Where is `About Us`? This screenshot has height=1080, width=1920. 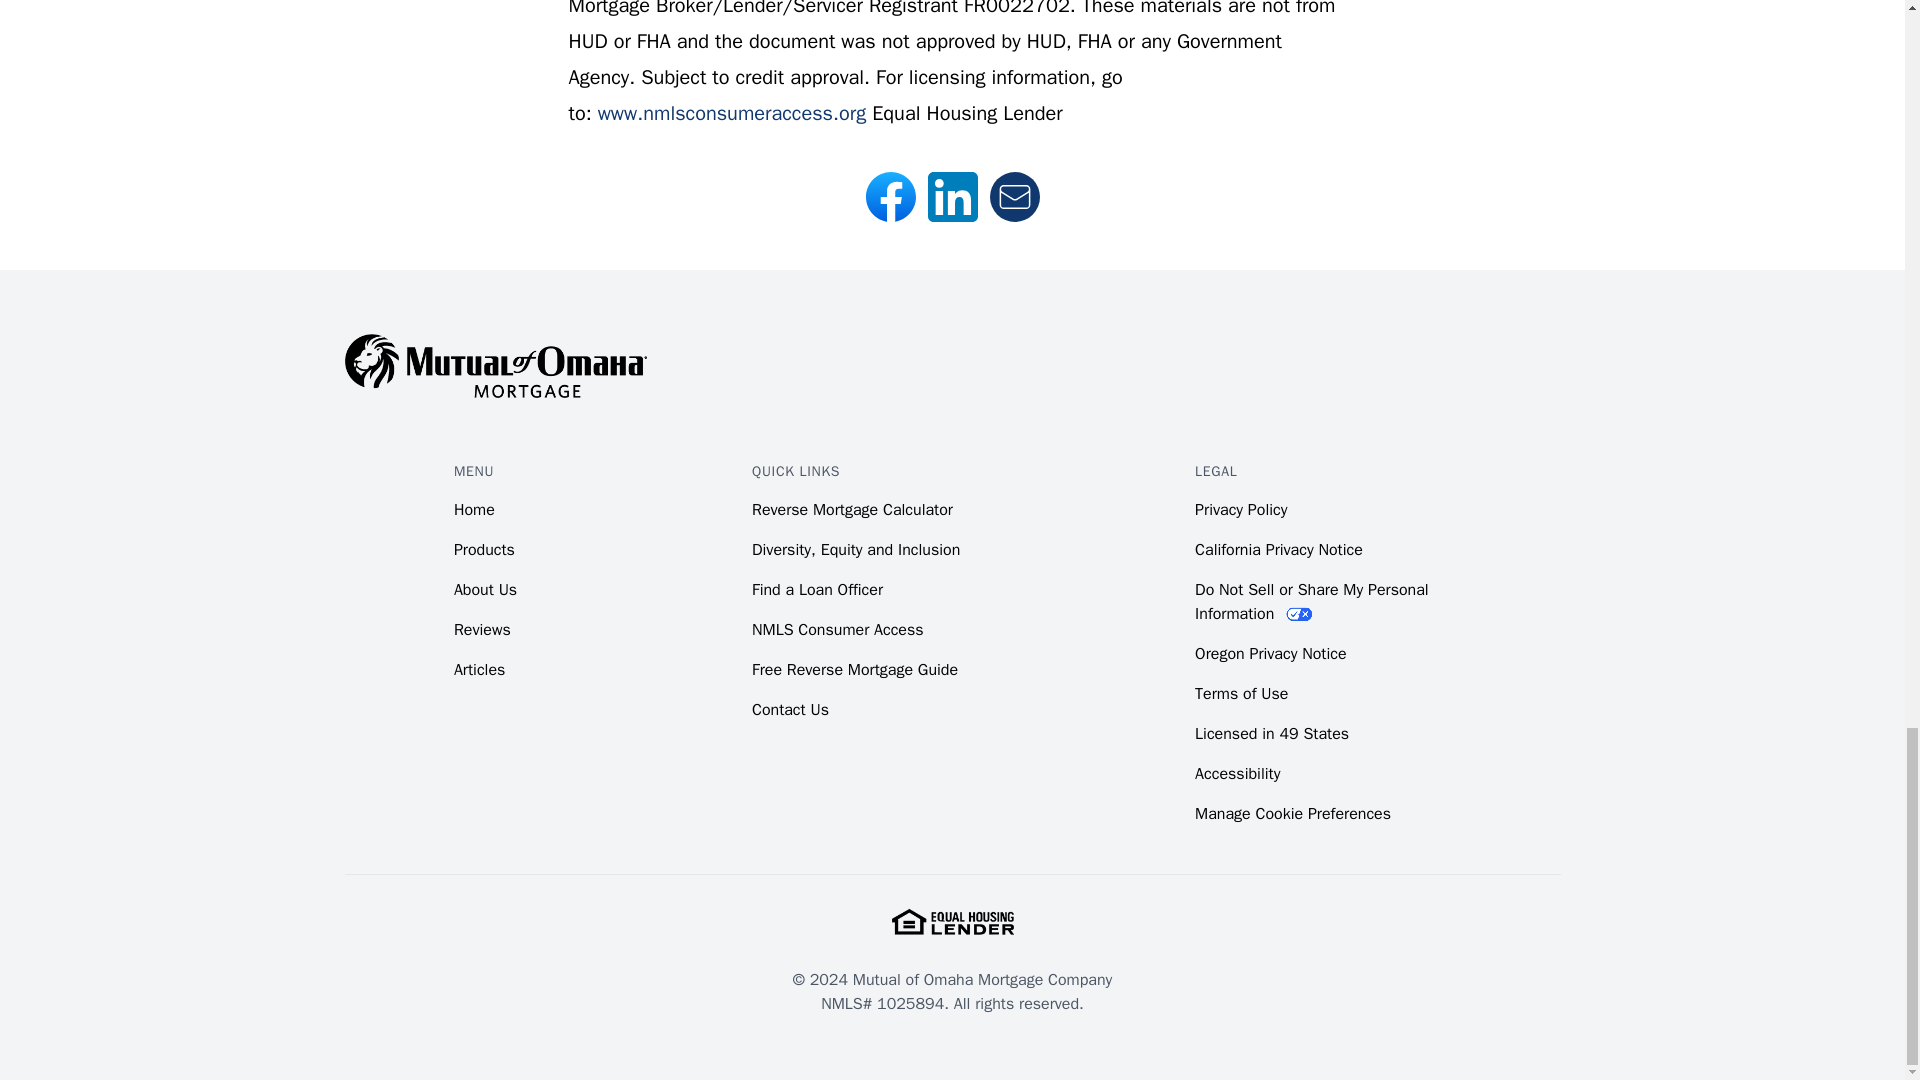 About Us is located at coordinates (484, 590).